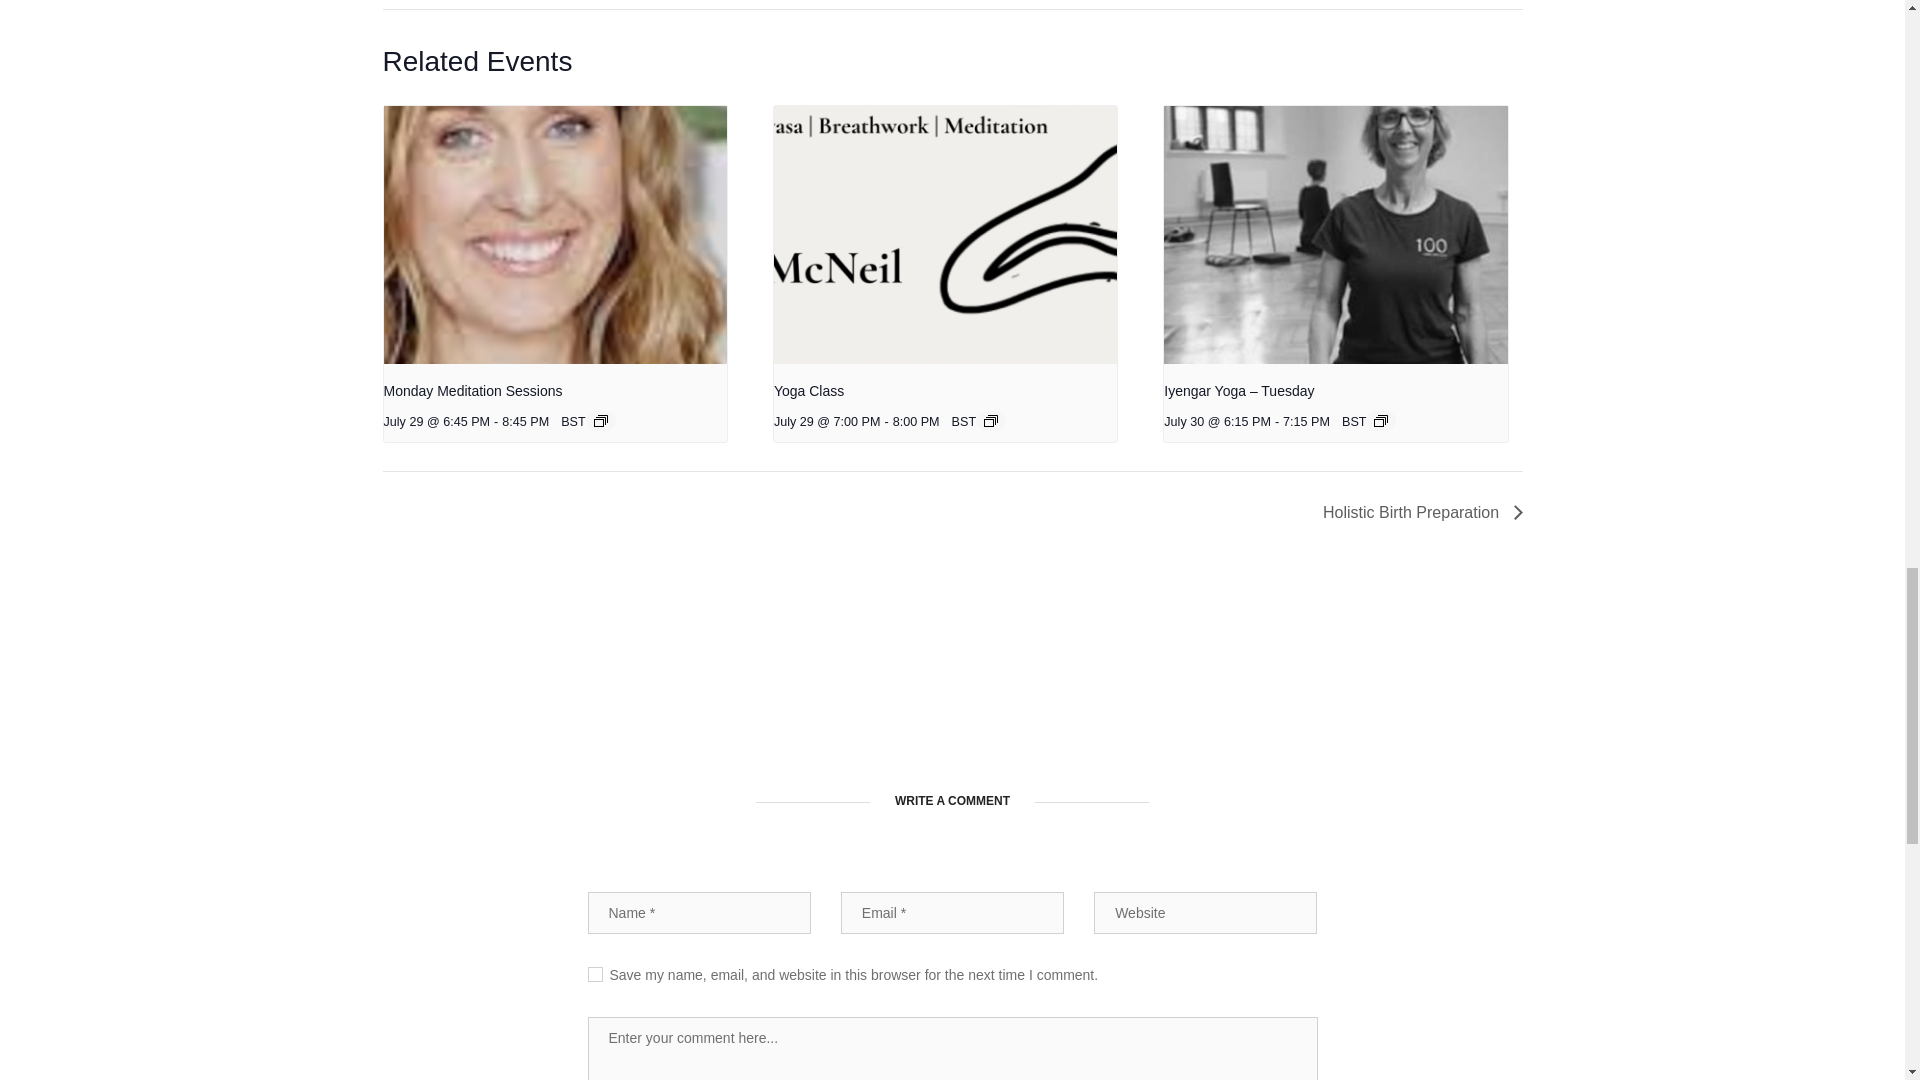 This screenshot has height=1080, width=1920. I want to click on yes, so click(594, 974).